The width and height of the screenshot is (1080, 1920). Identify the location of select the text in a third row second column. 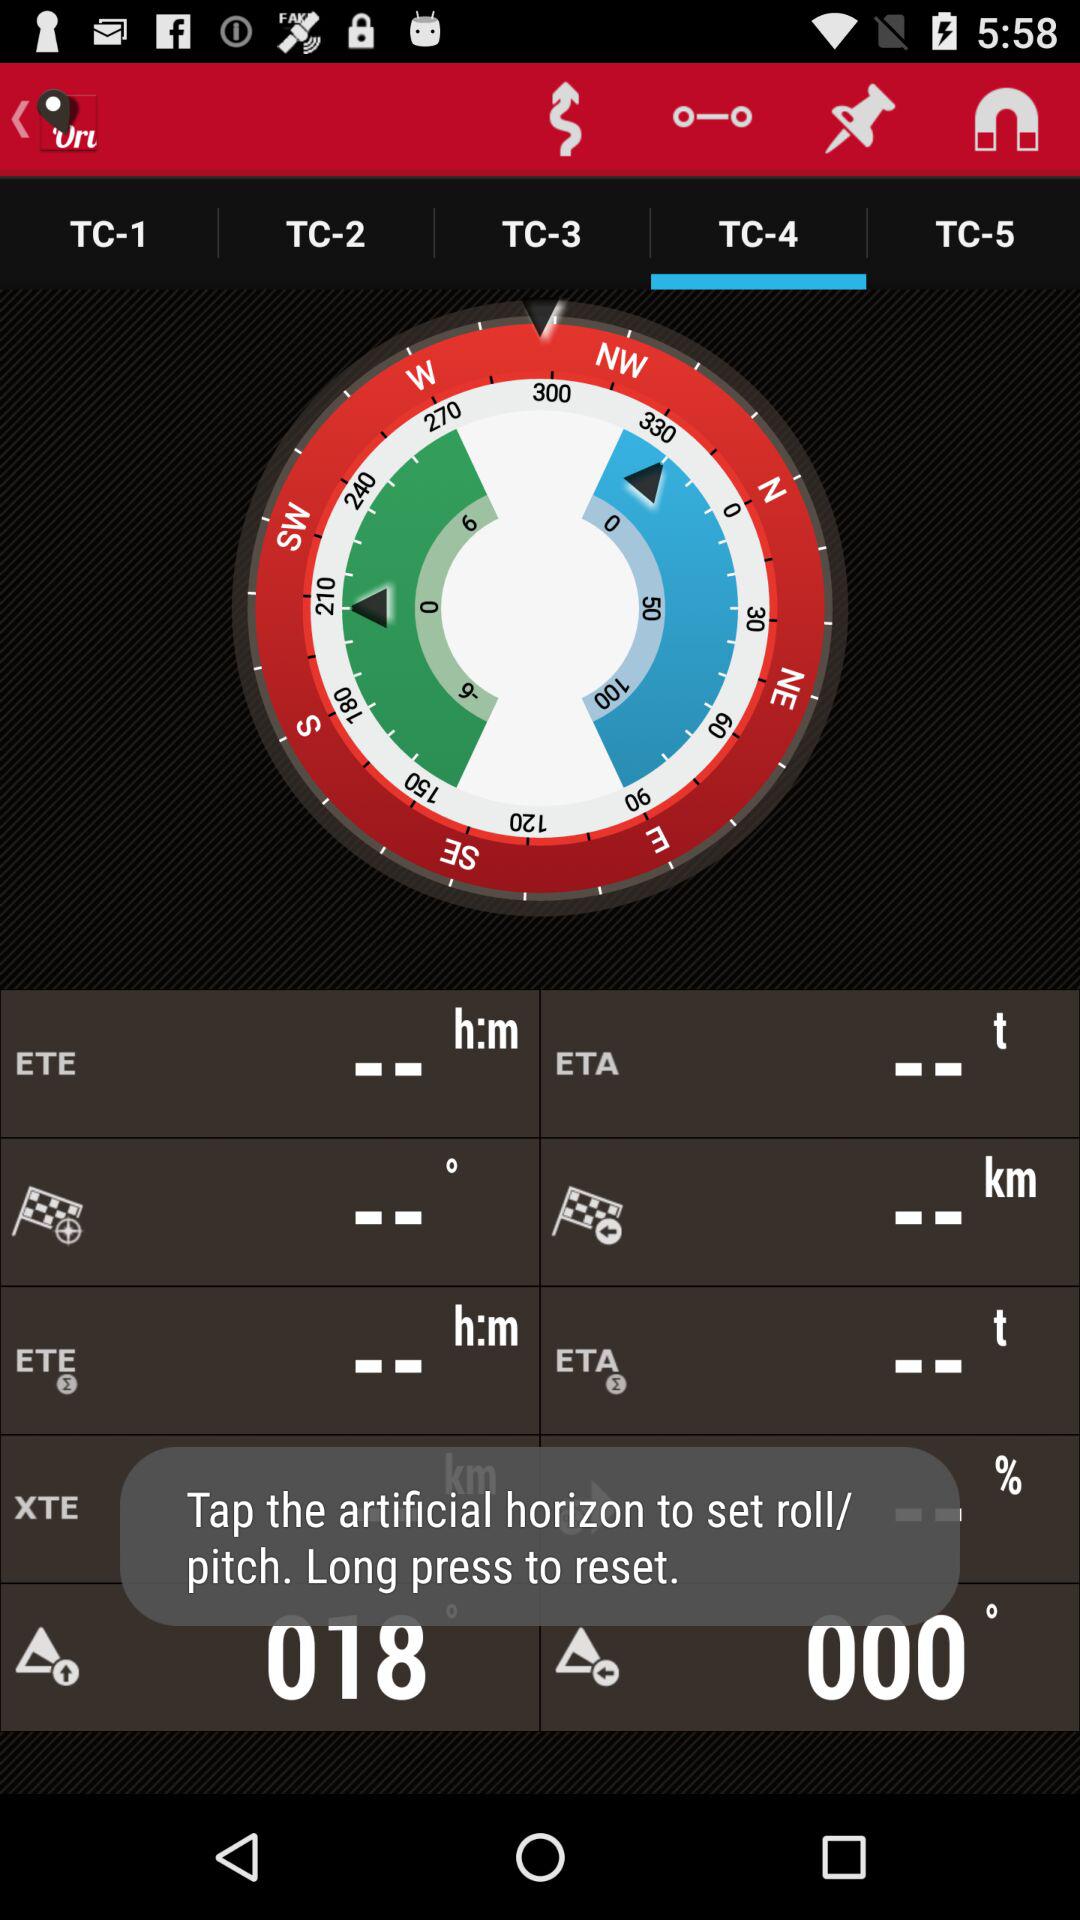
(810, 1360).